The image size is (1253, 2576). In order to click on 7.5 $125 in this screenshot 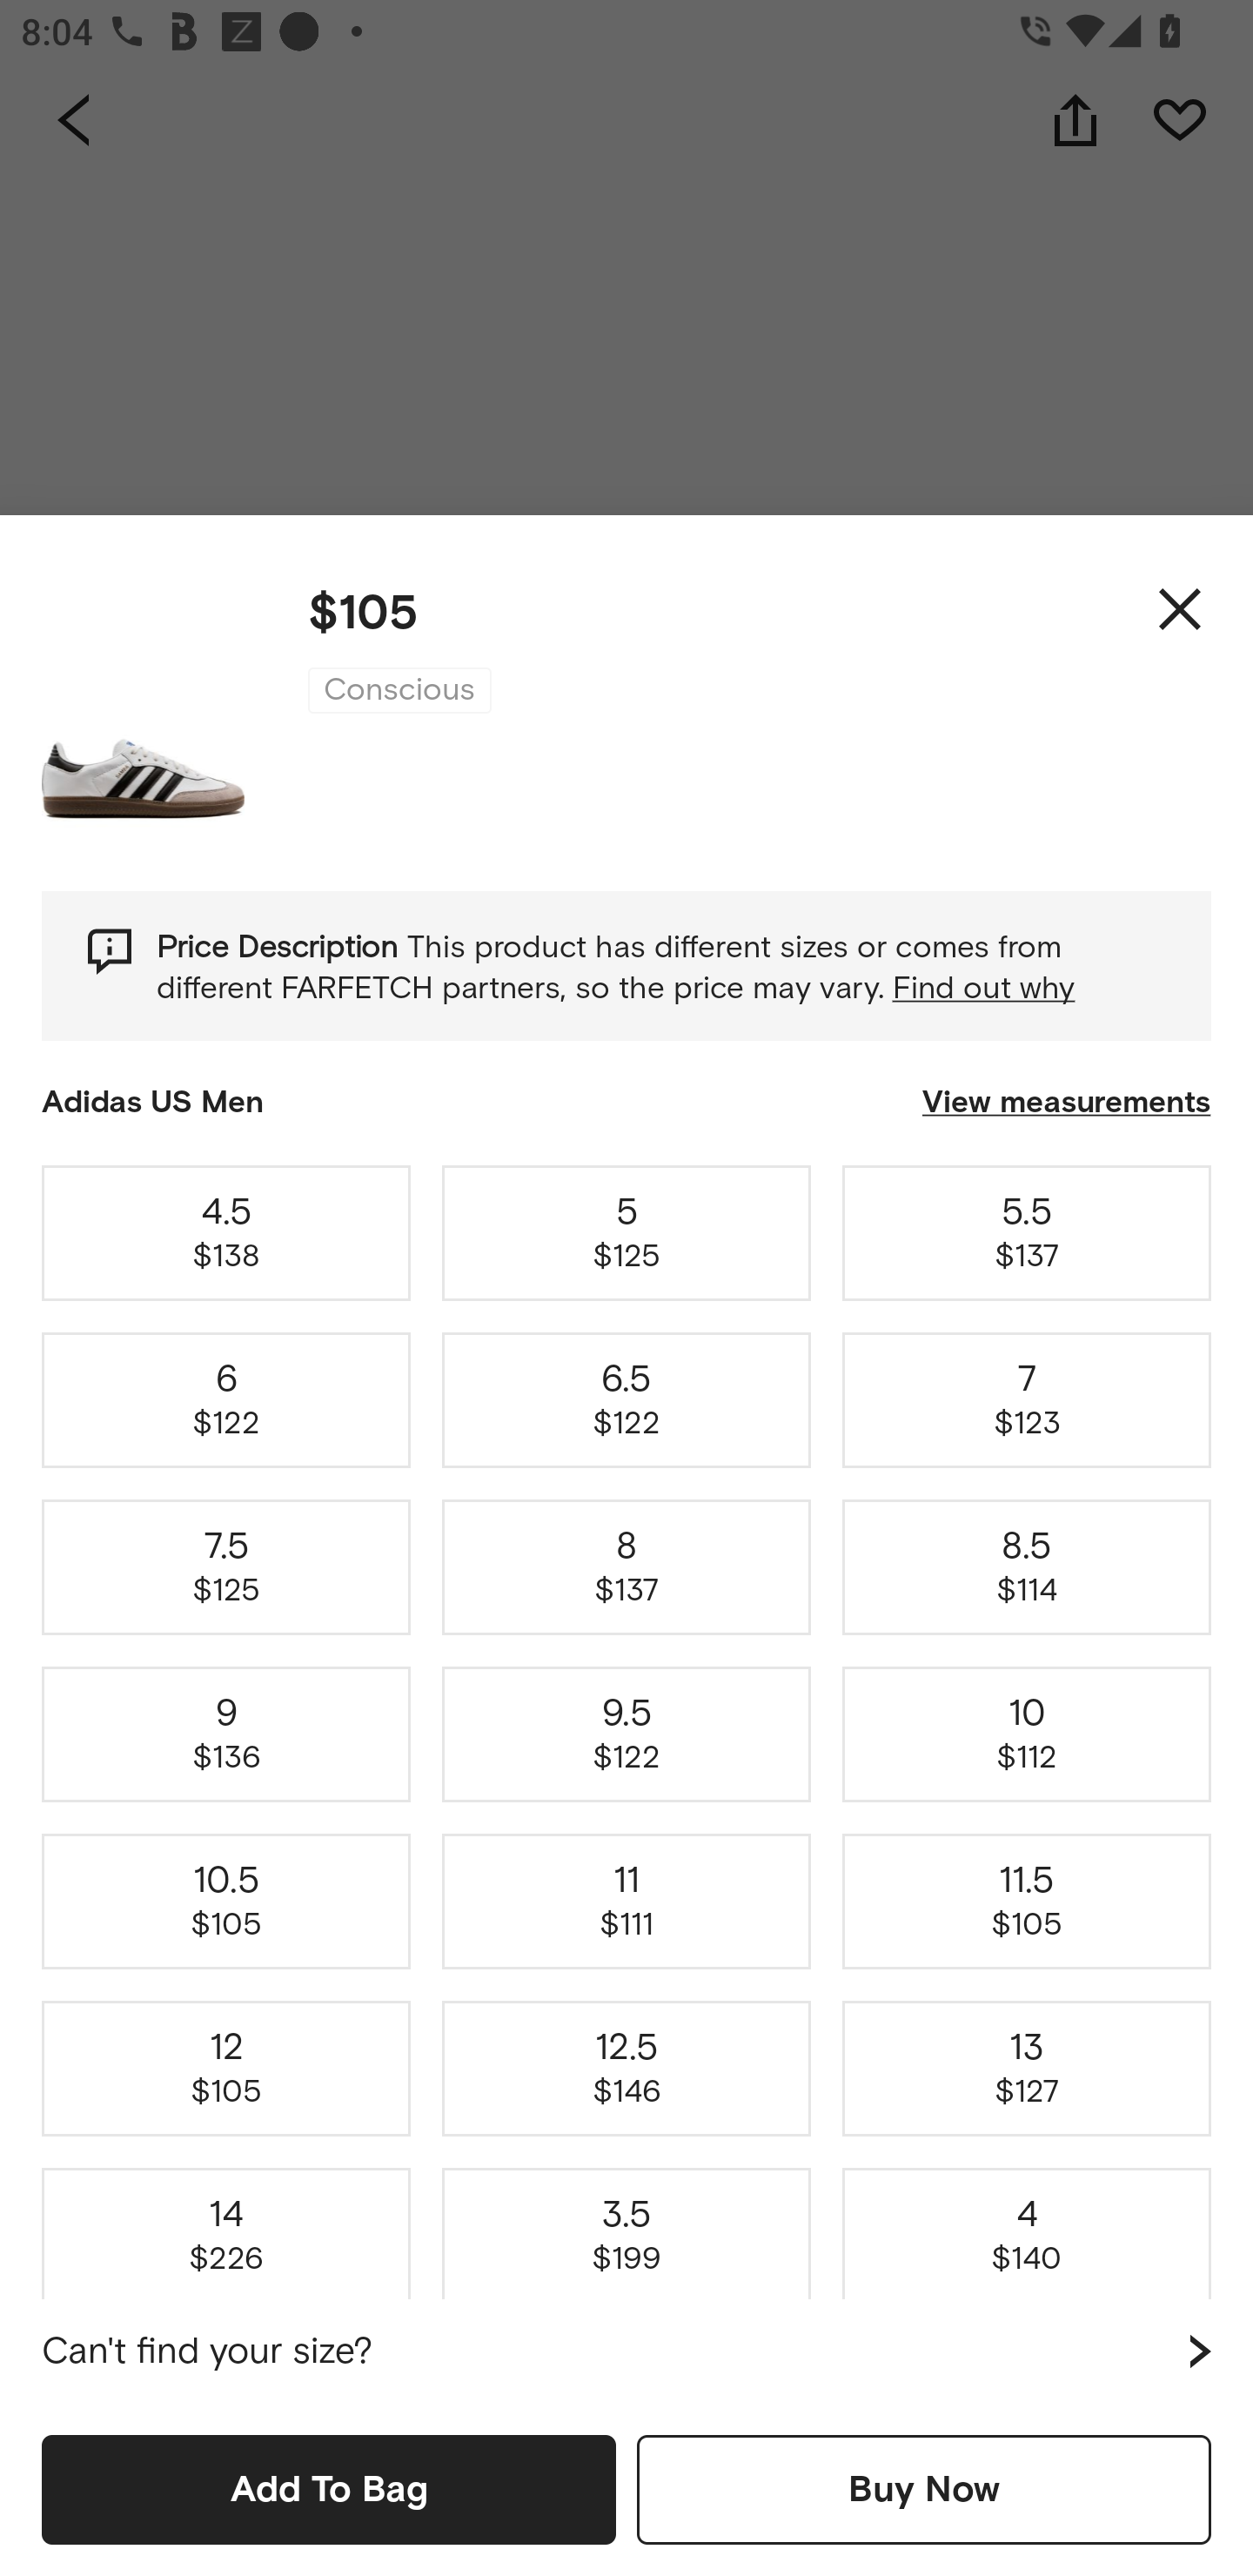, I will do `click(226, 1566)`.